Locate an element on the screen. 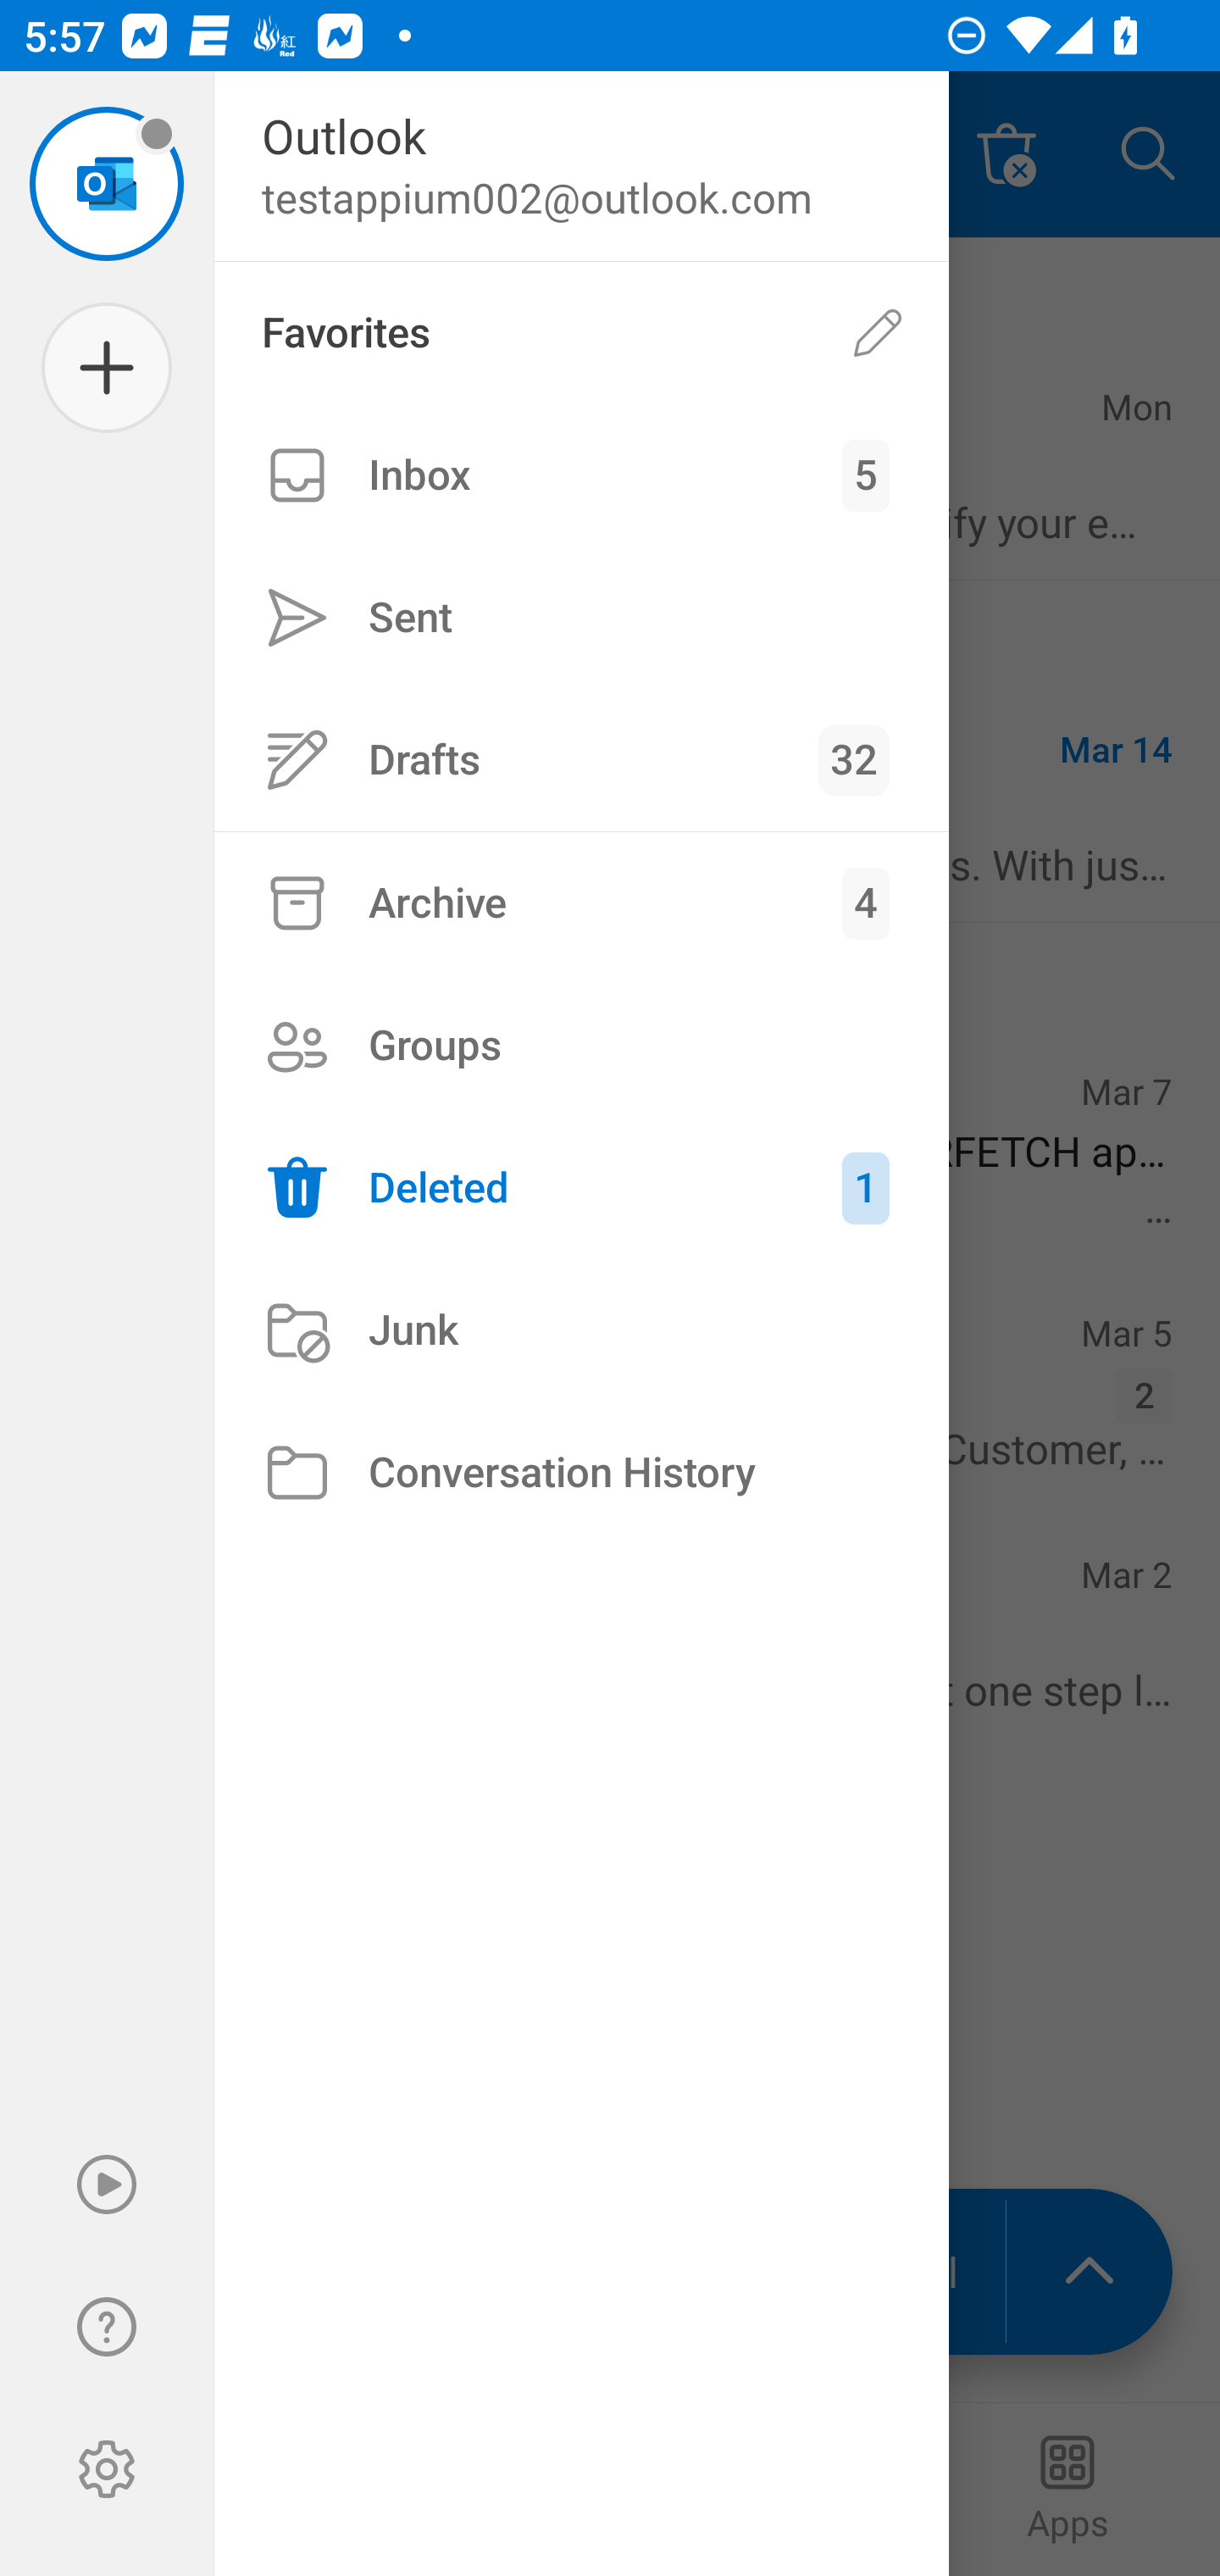  testappium002@outlook.com is located at coordinates (107, 183).